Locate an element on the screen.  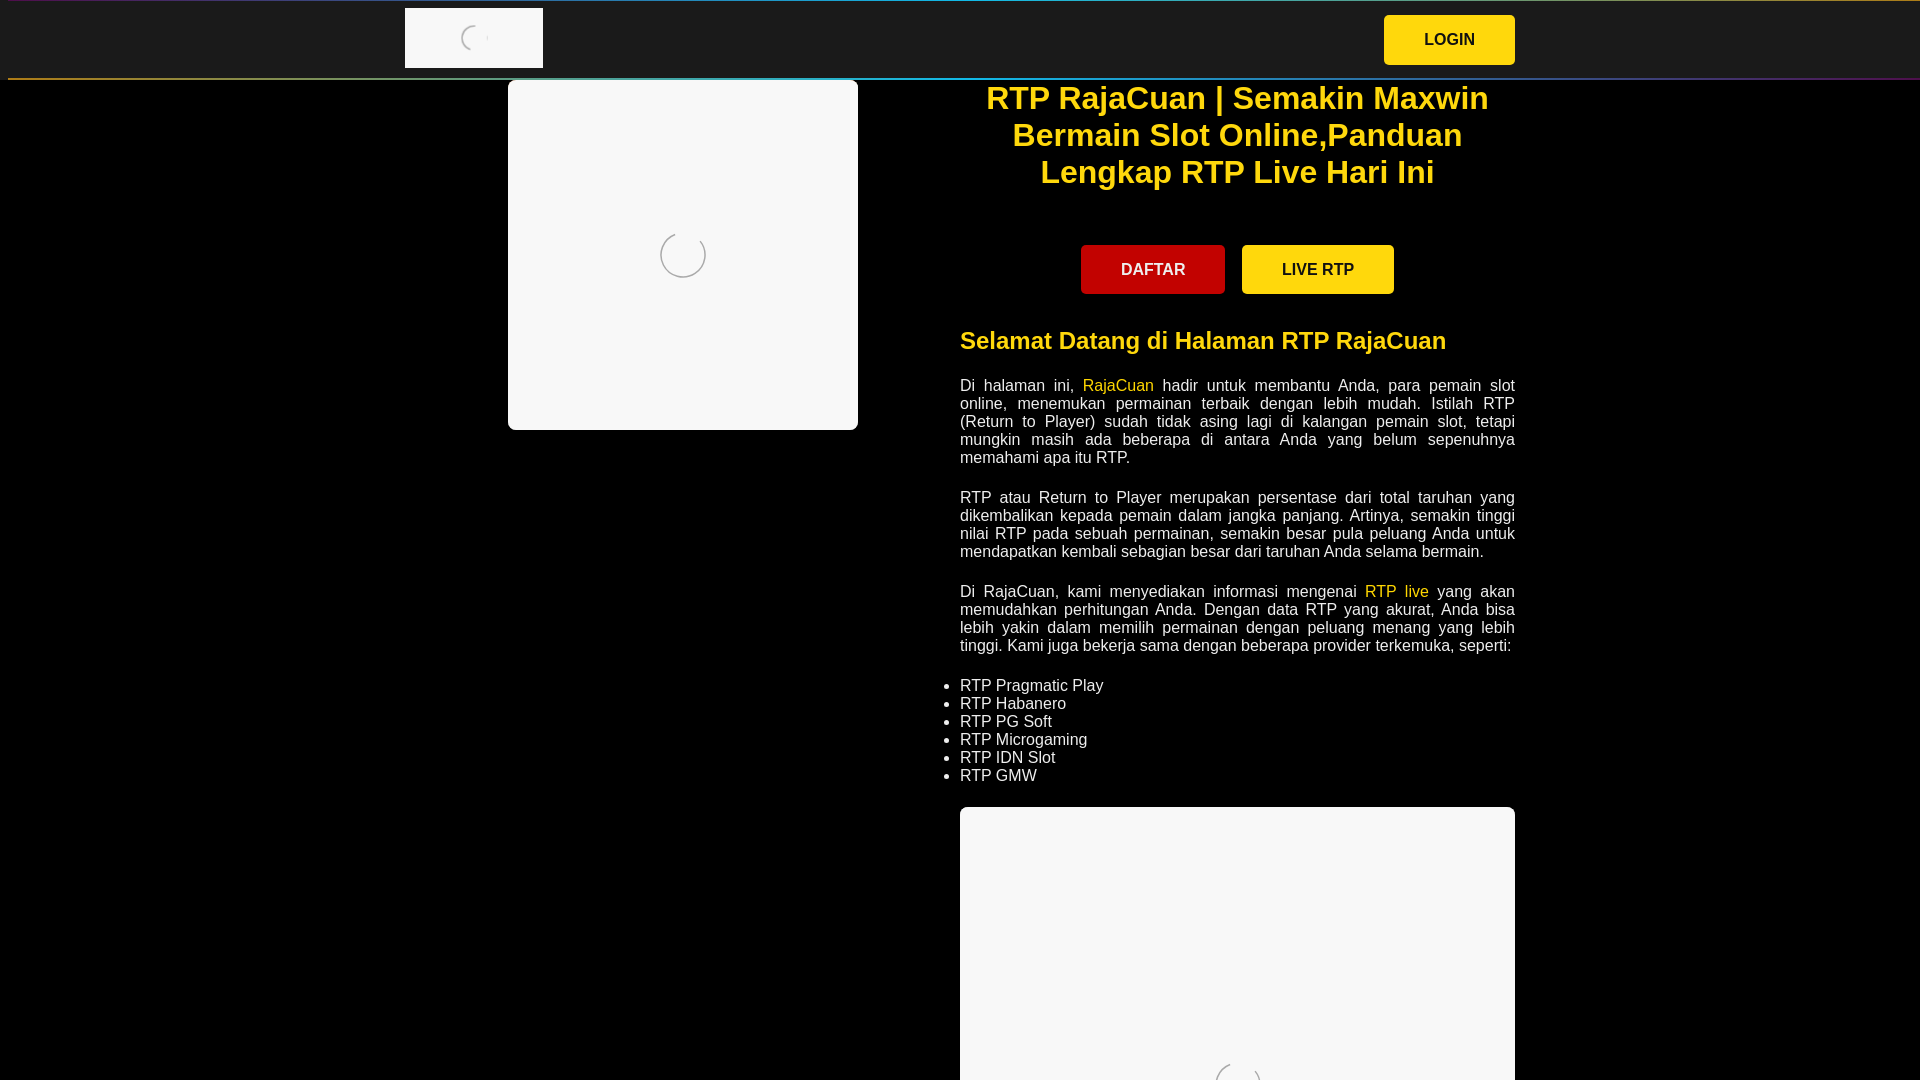
RTP live is located at coordinates (1396, 592).